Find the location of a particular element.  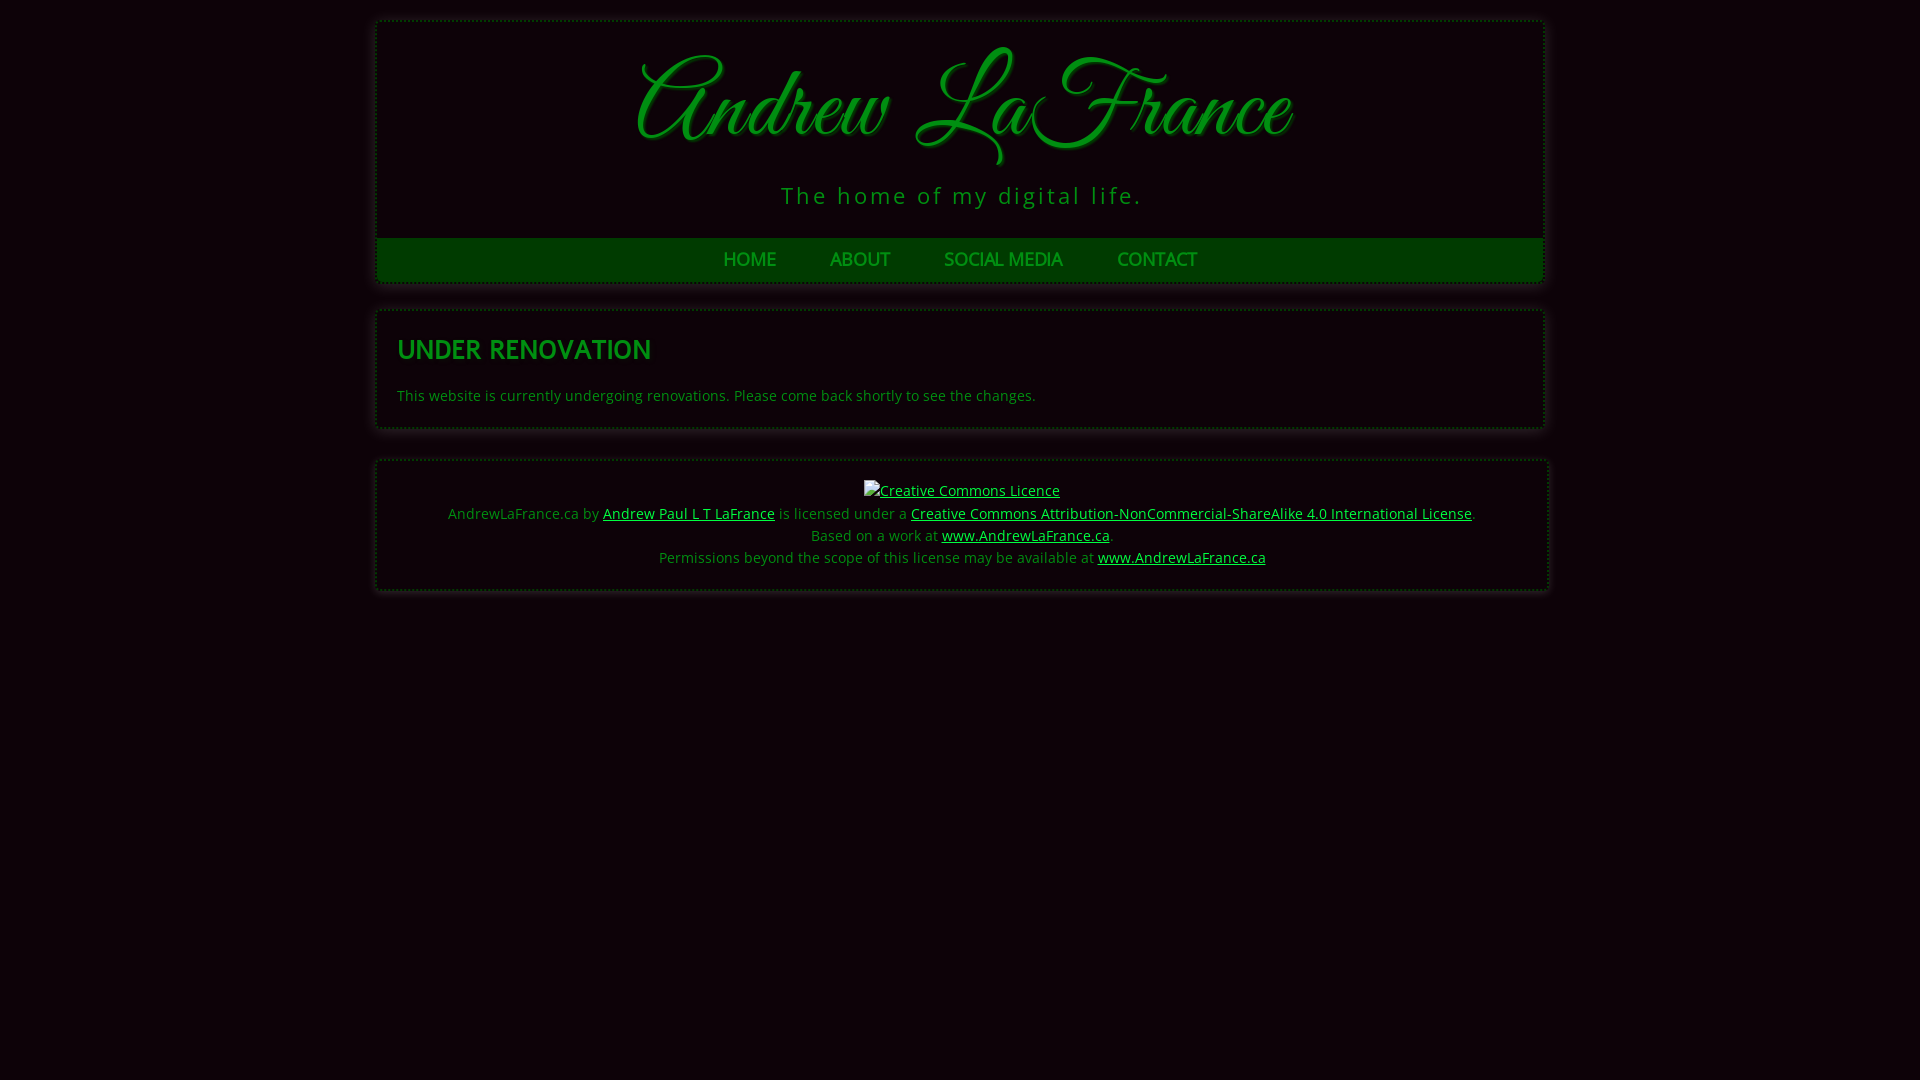

www.AndrewLaFrance.ca is located at coordinates (1026, 536).